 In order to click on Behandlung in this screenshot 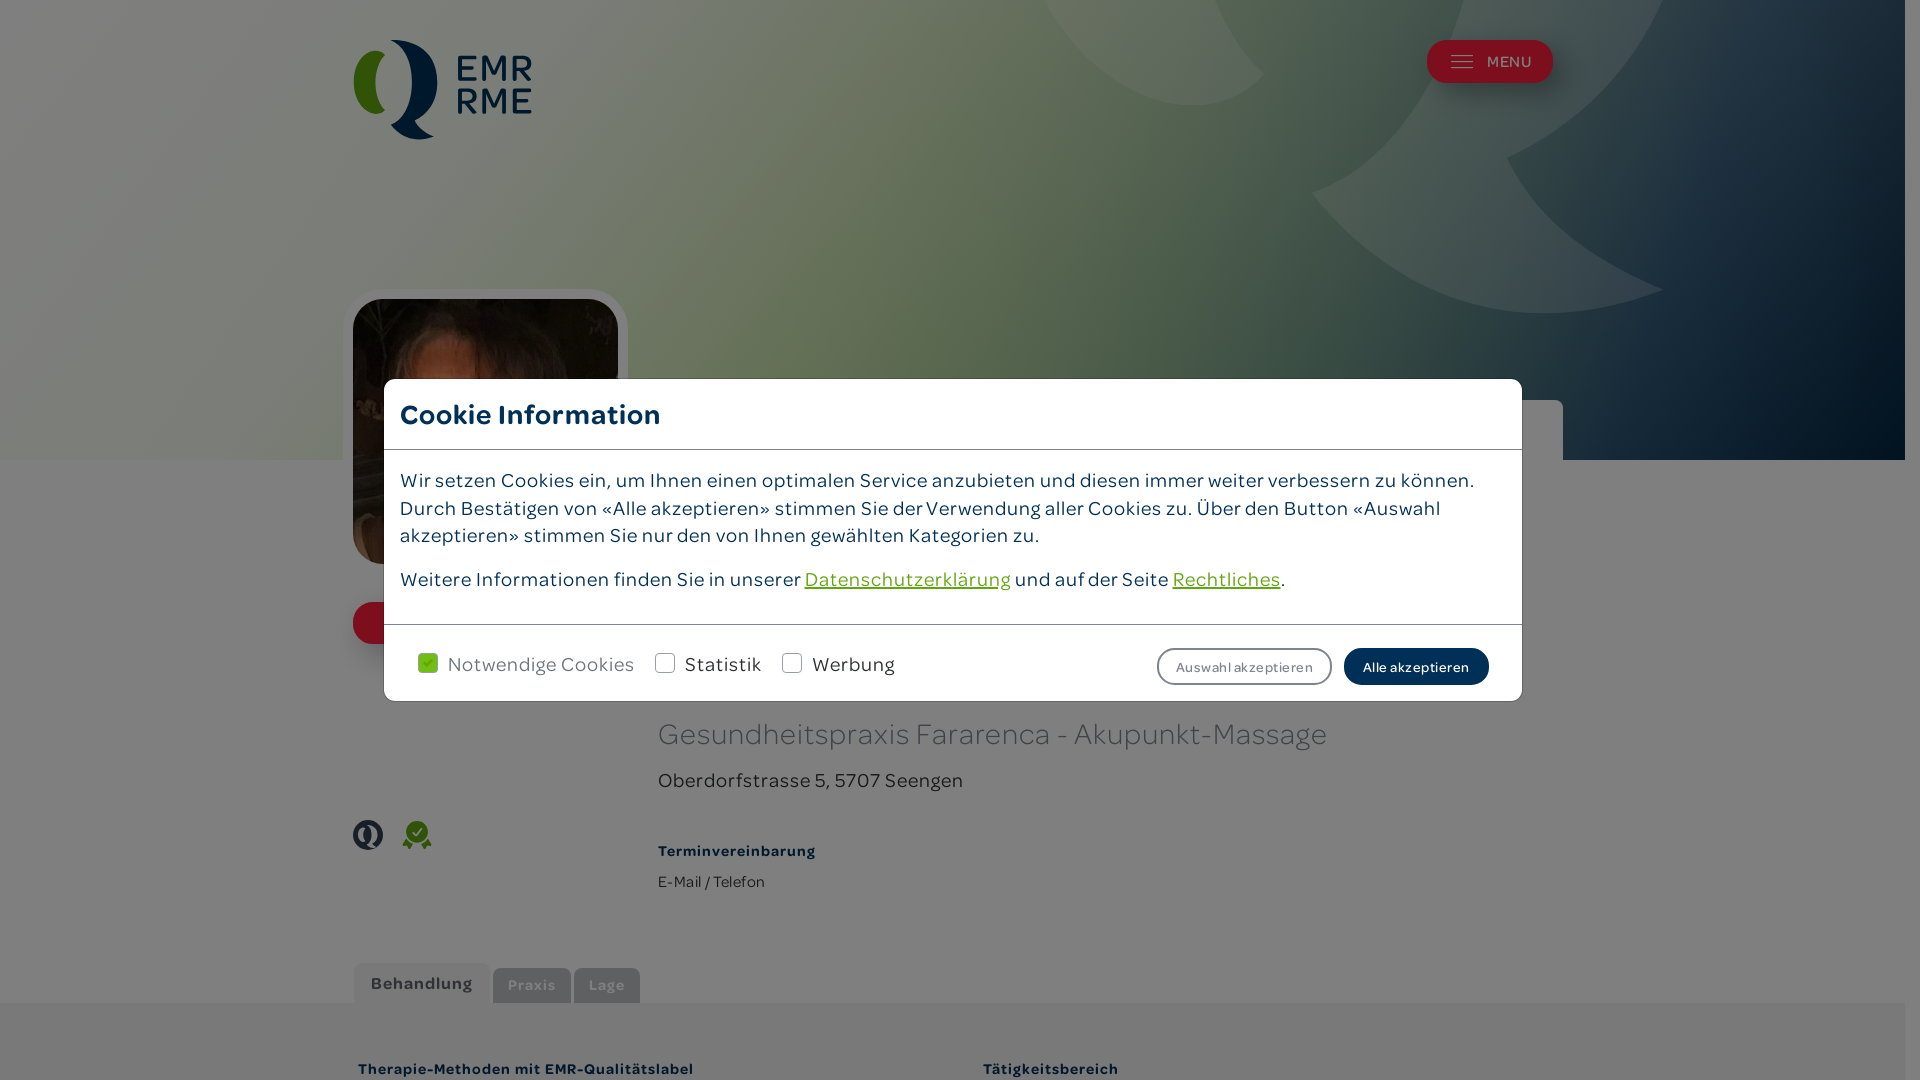, I will do `click(422, 983)`.